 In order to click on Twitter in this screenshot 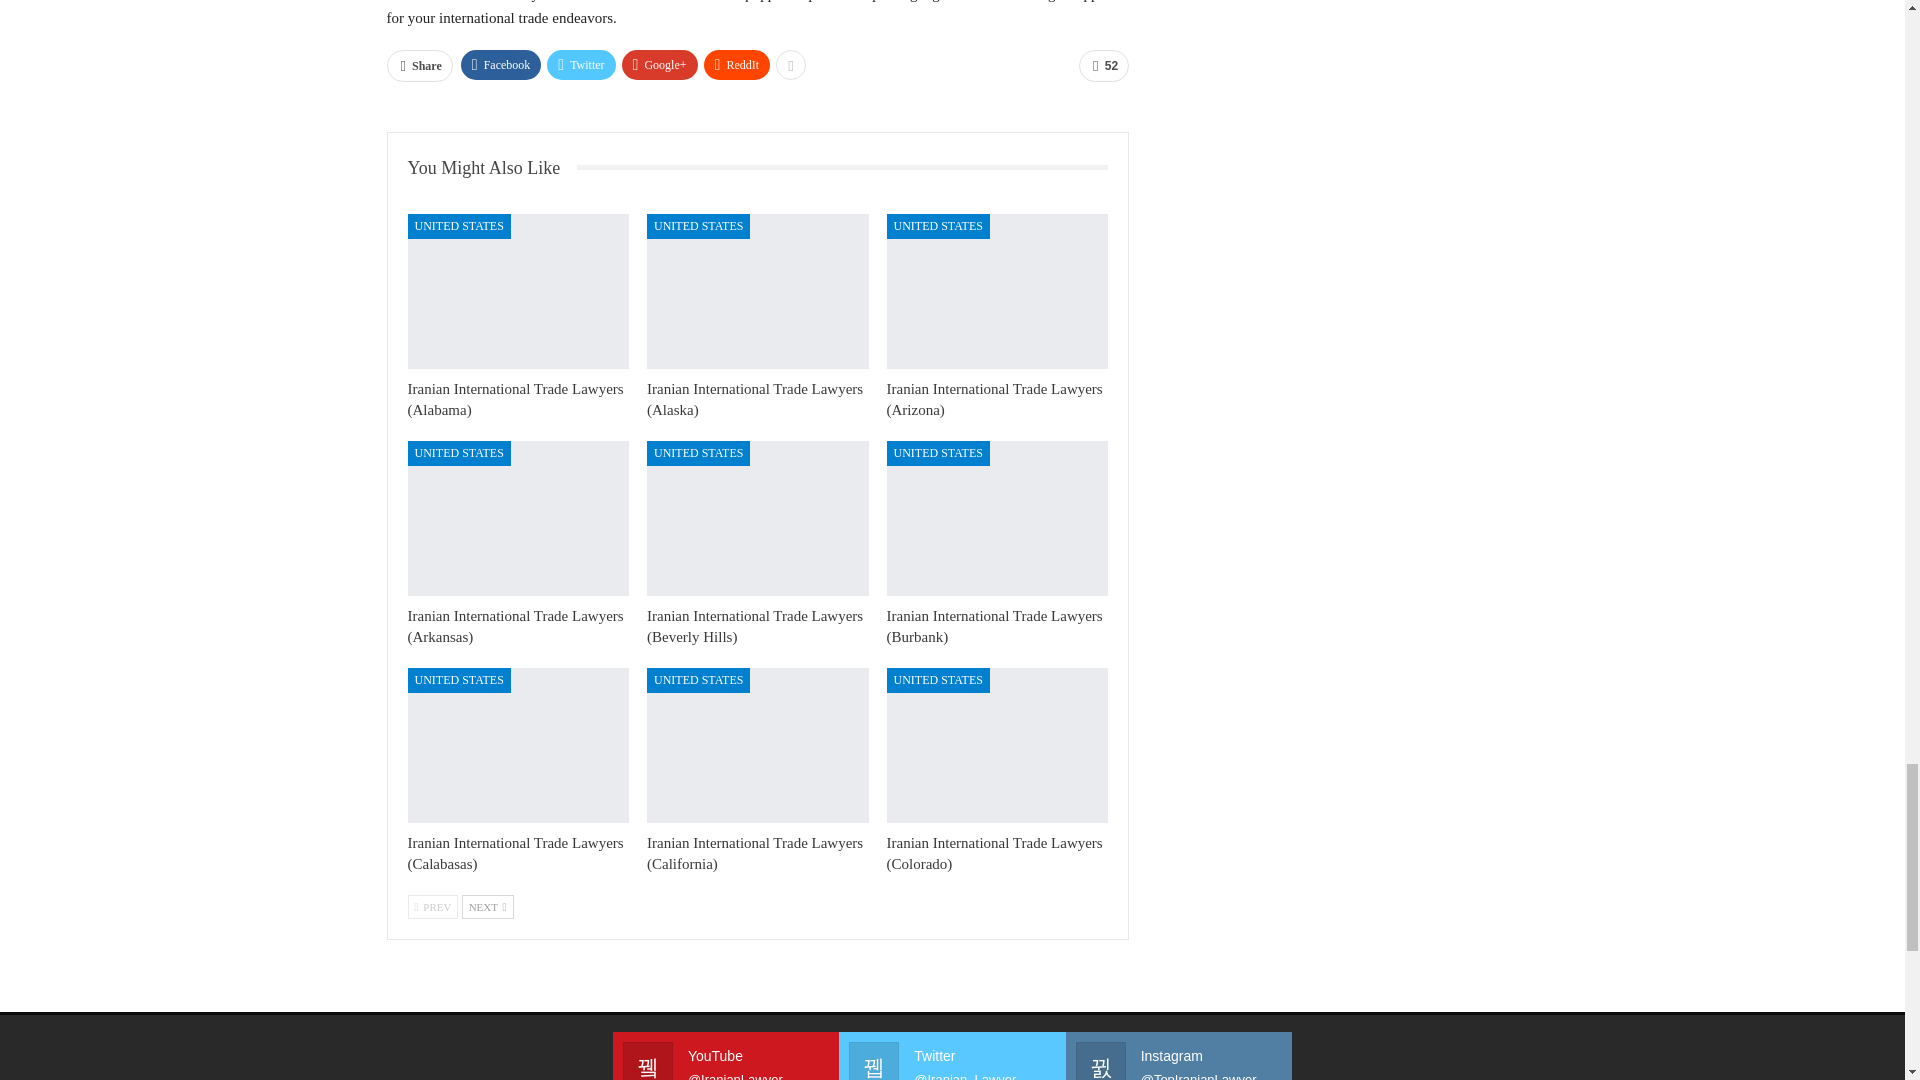, I will do `click(580, 64)`.